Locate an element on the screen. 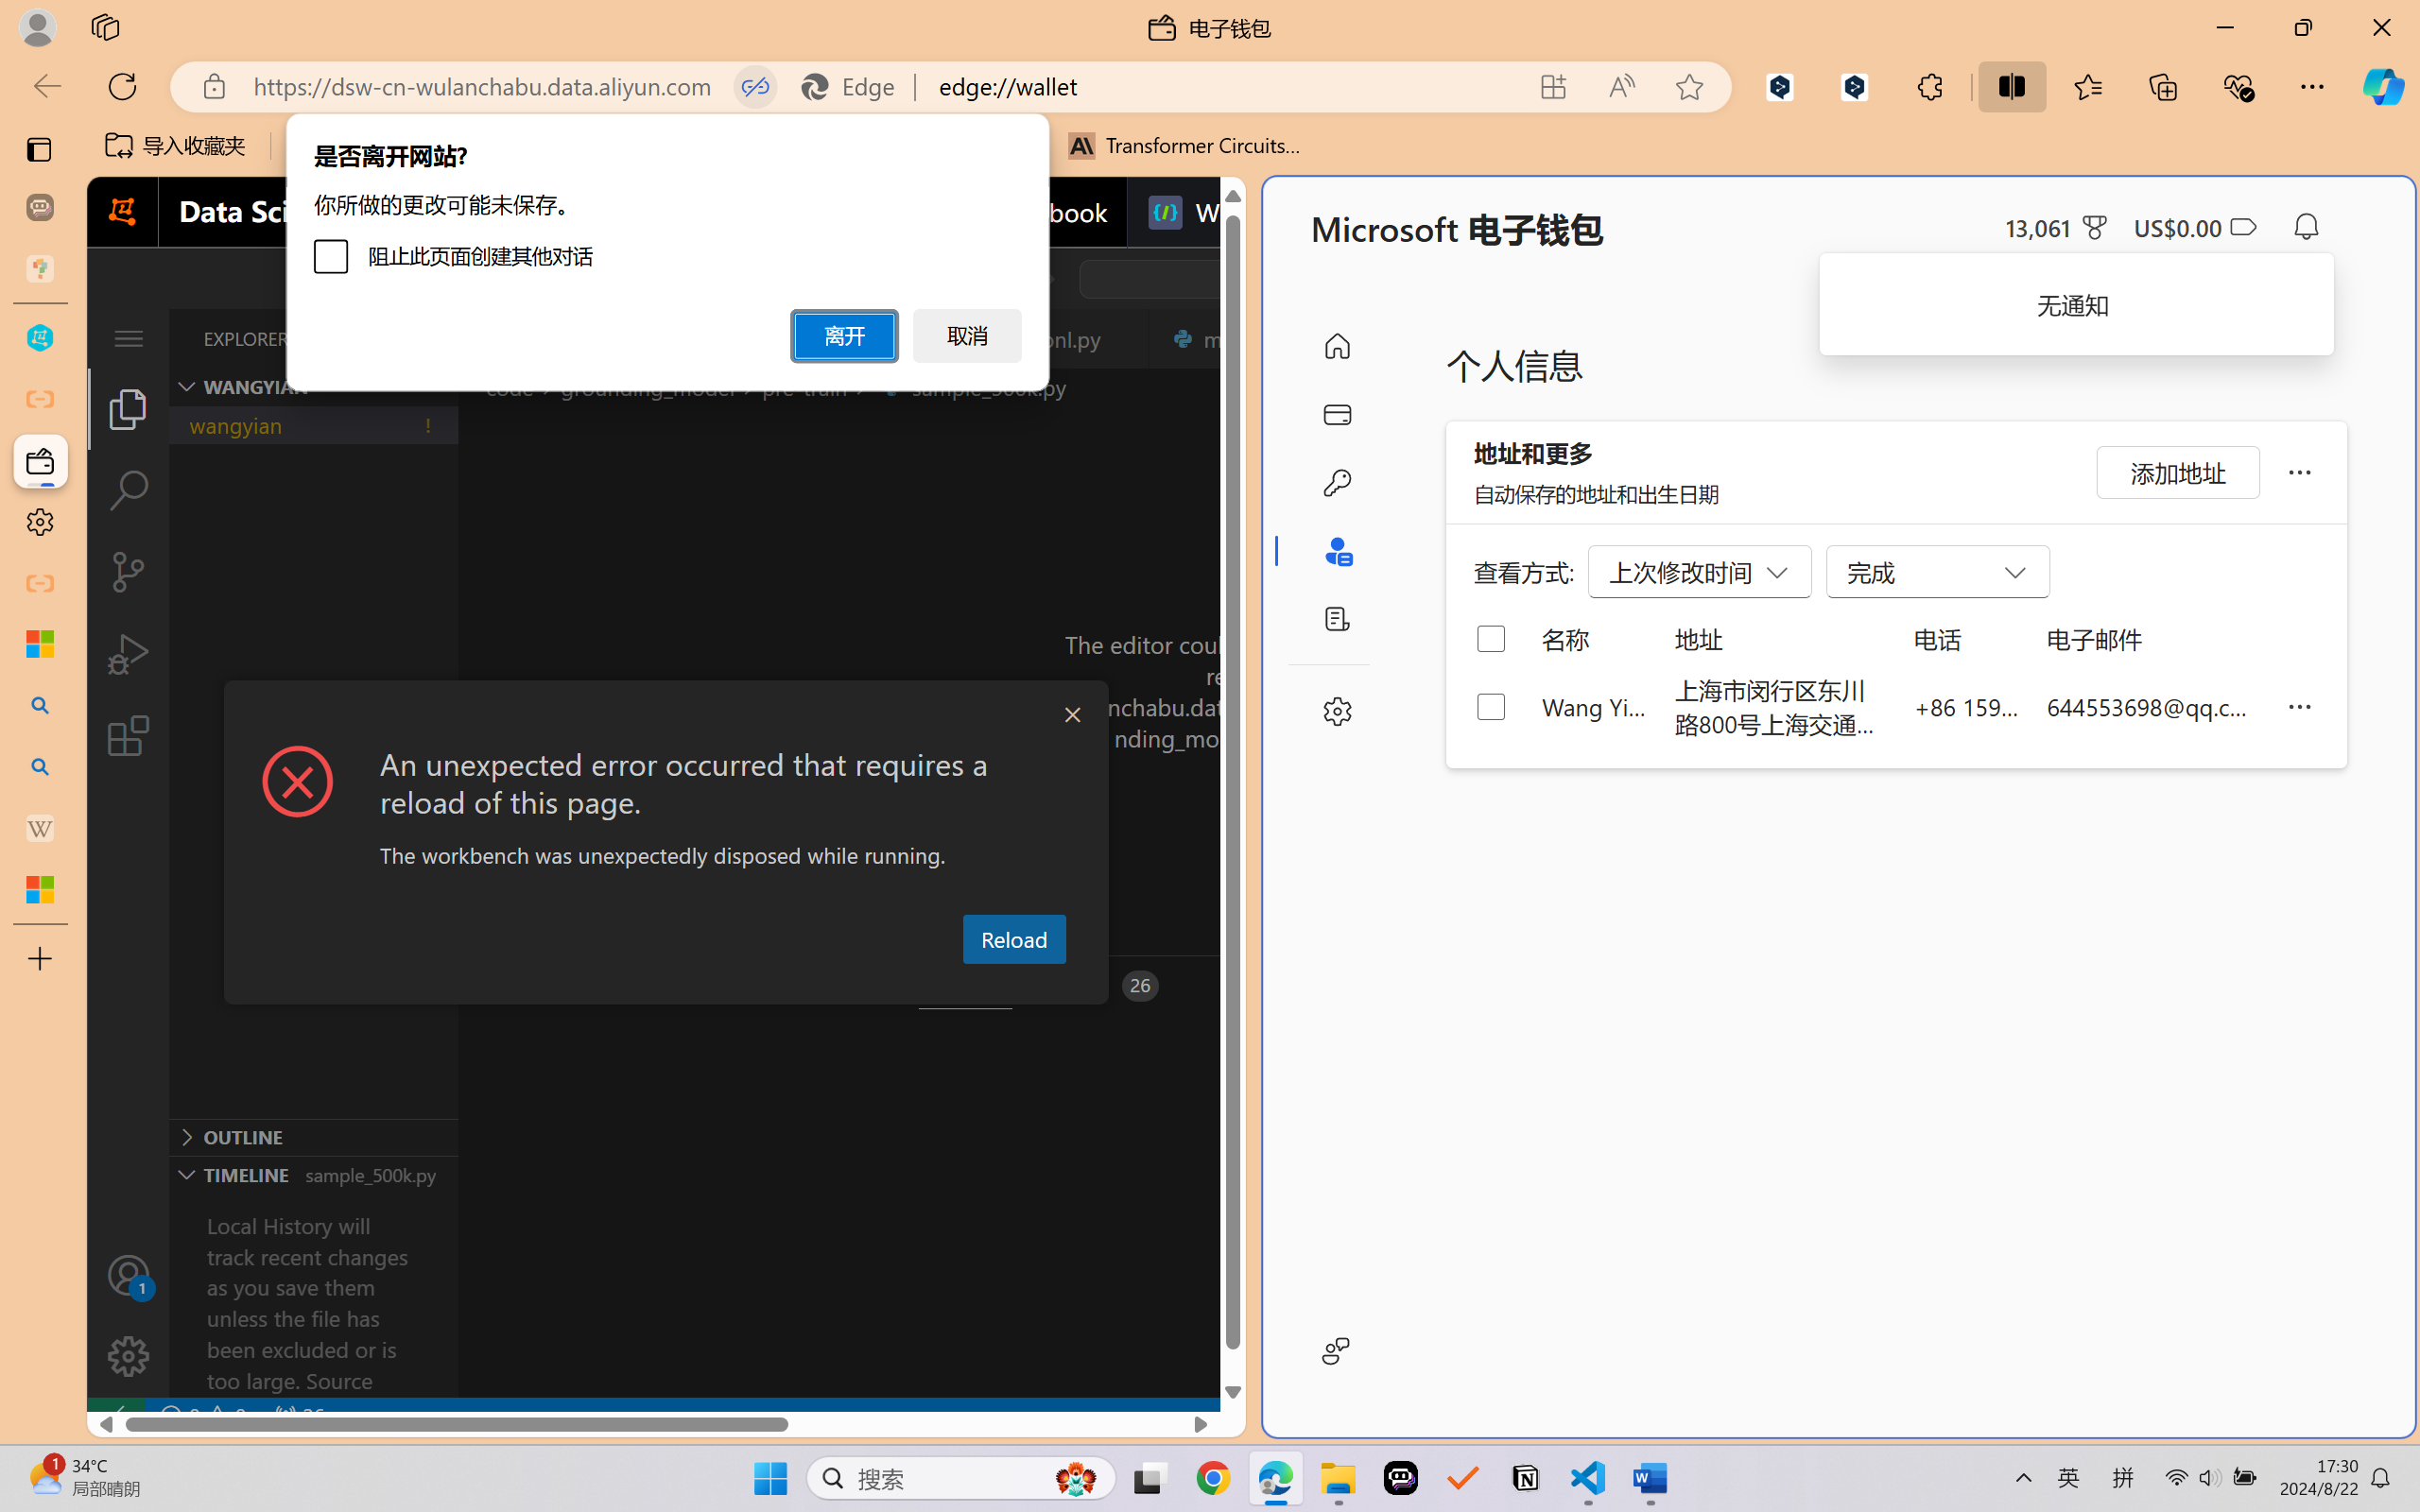 The width and height of the screenshot is (2420, 1512). Accounts - Sign in requested is located at coordinates (129, 1275).